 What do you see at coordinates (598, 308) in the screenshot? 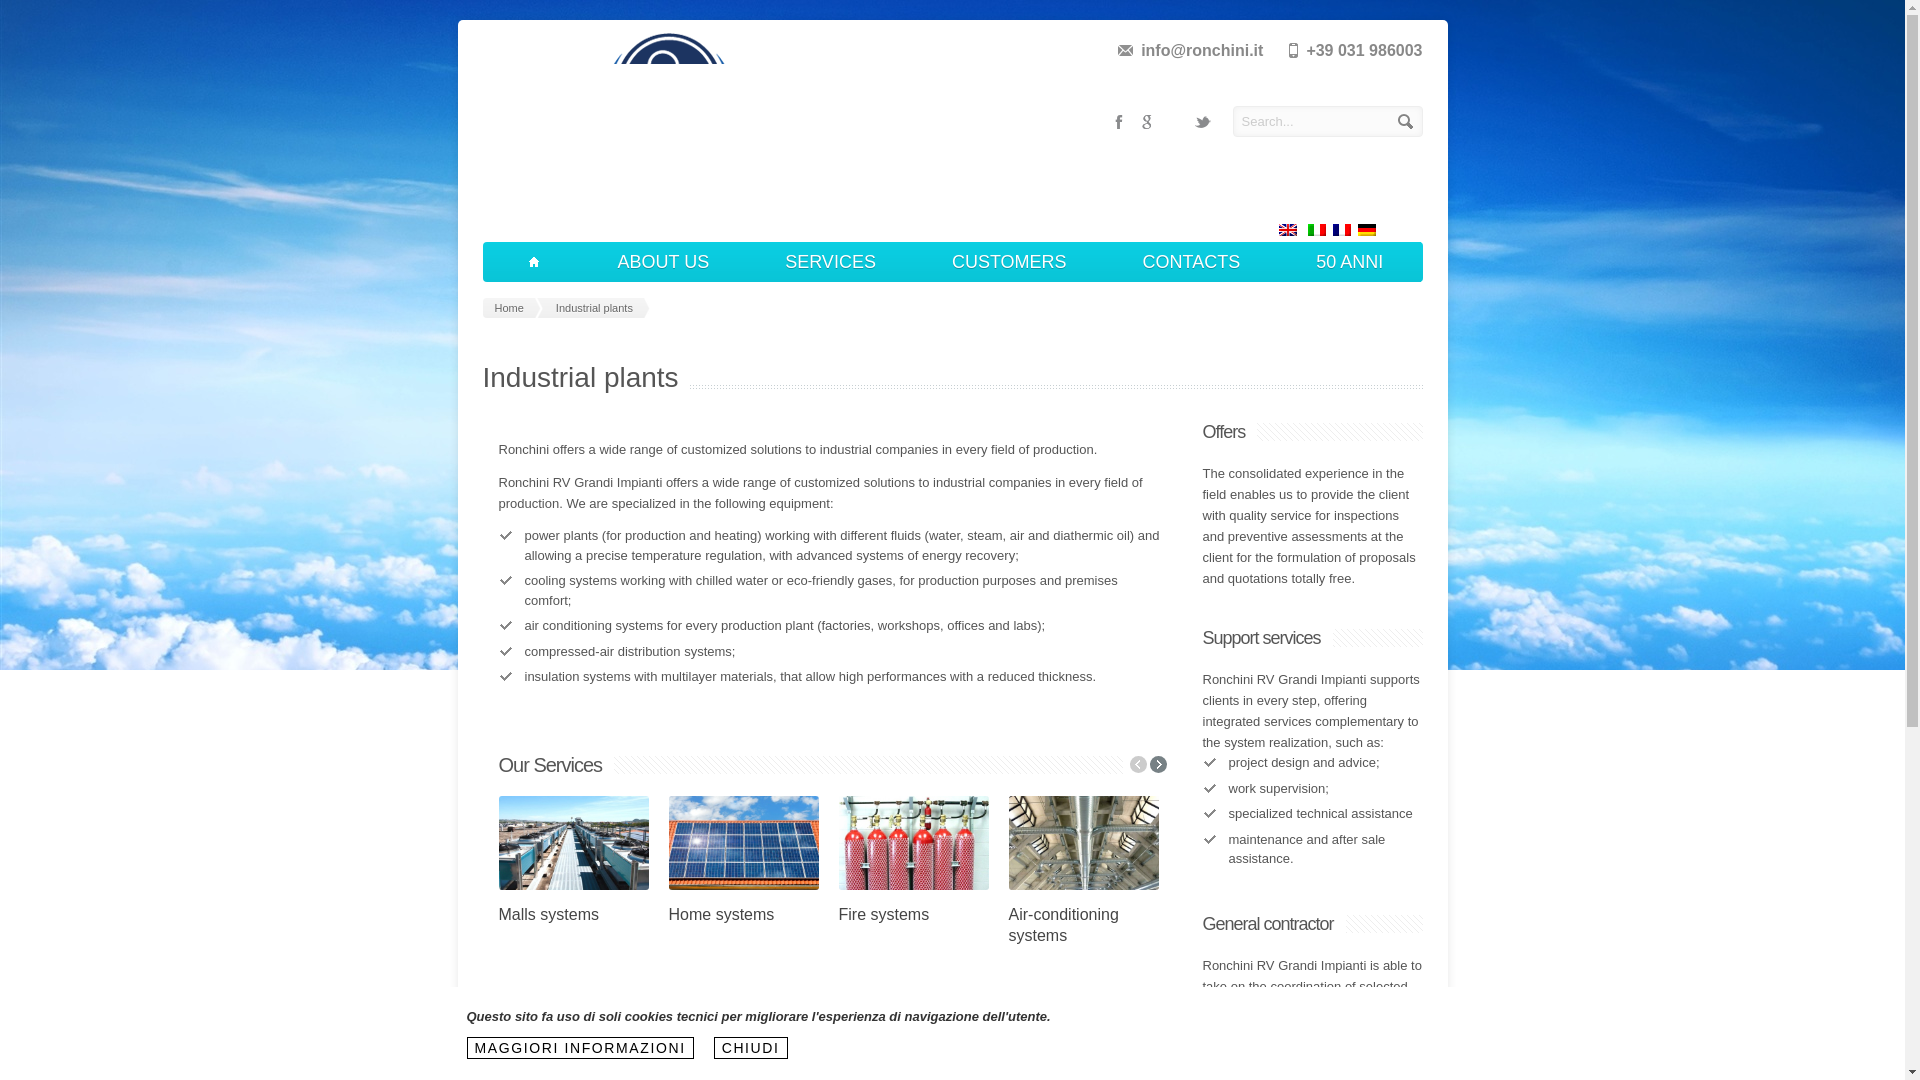
I see `Industrial plants` at bounding box center [598, 308].